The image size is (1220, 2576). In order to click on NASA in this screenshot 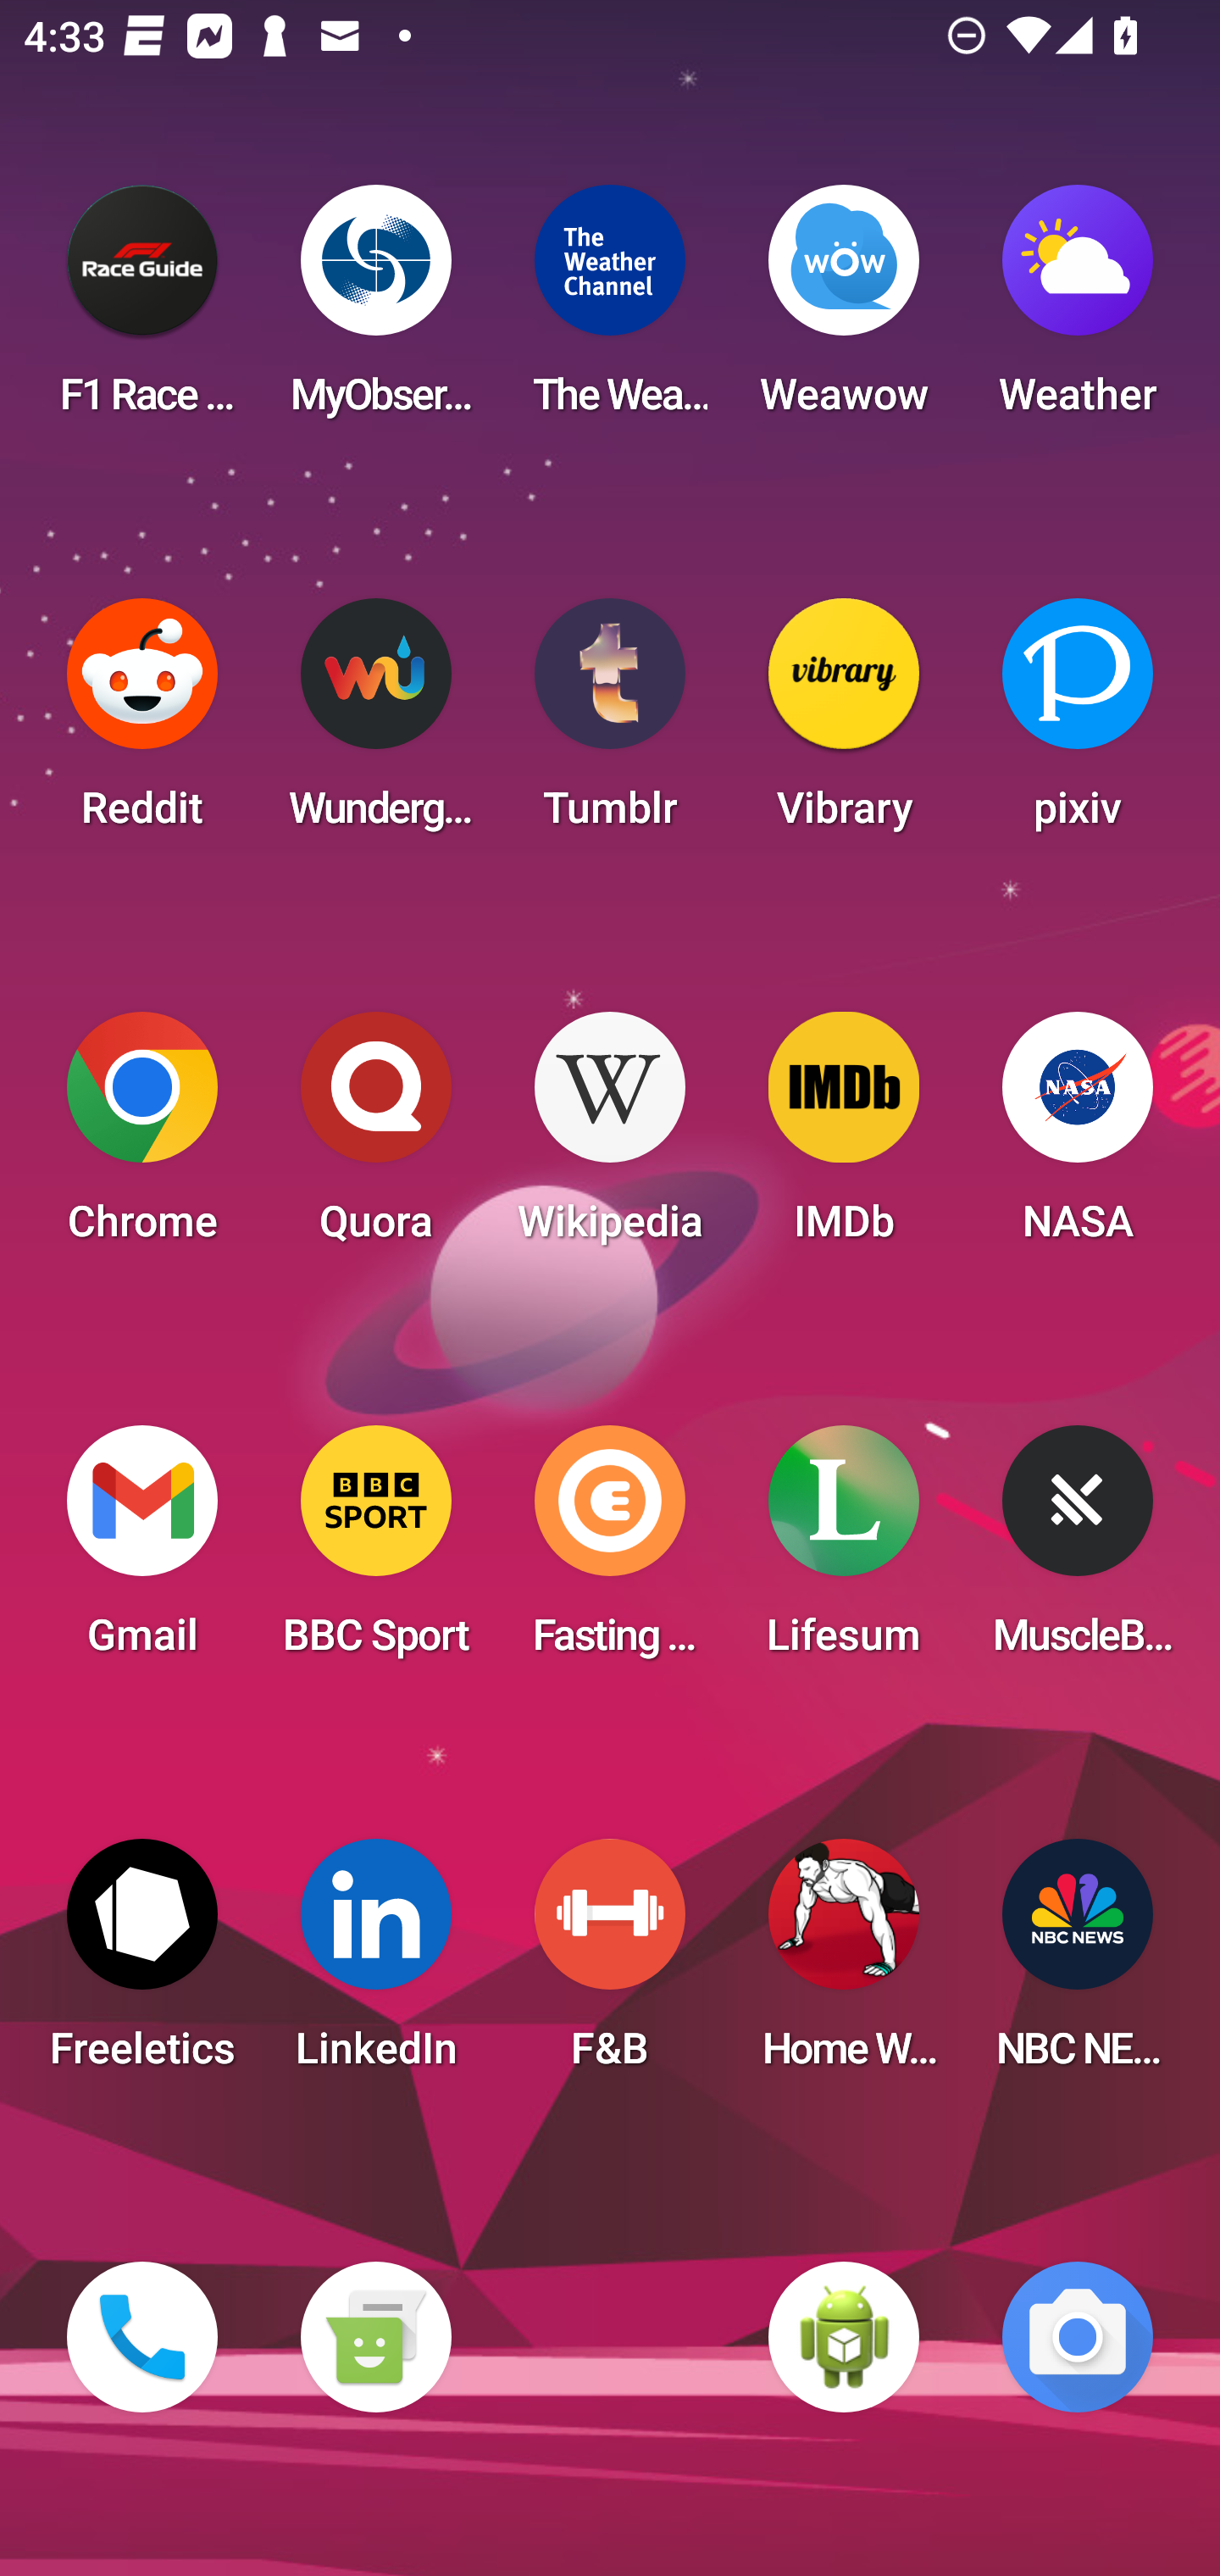, I will do `click(1078, 1137)`.